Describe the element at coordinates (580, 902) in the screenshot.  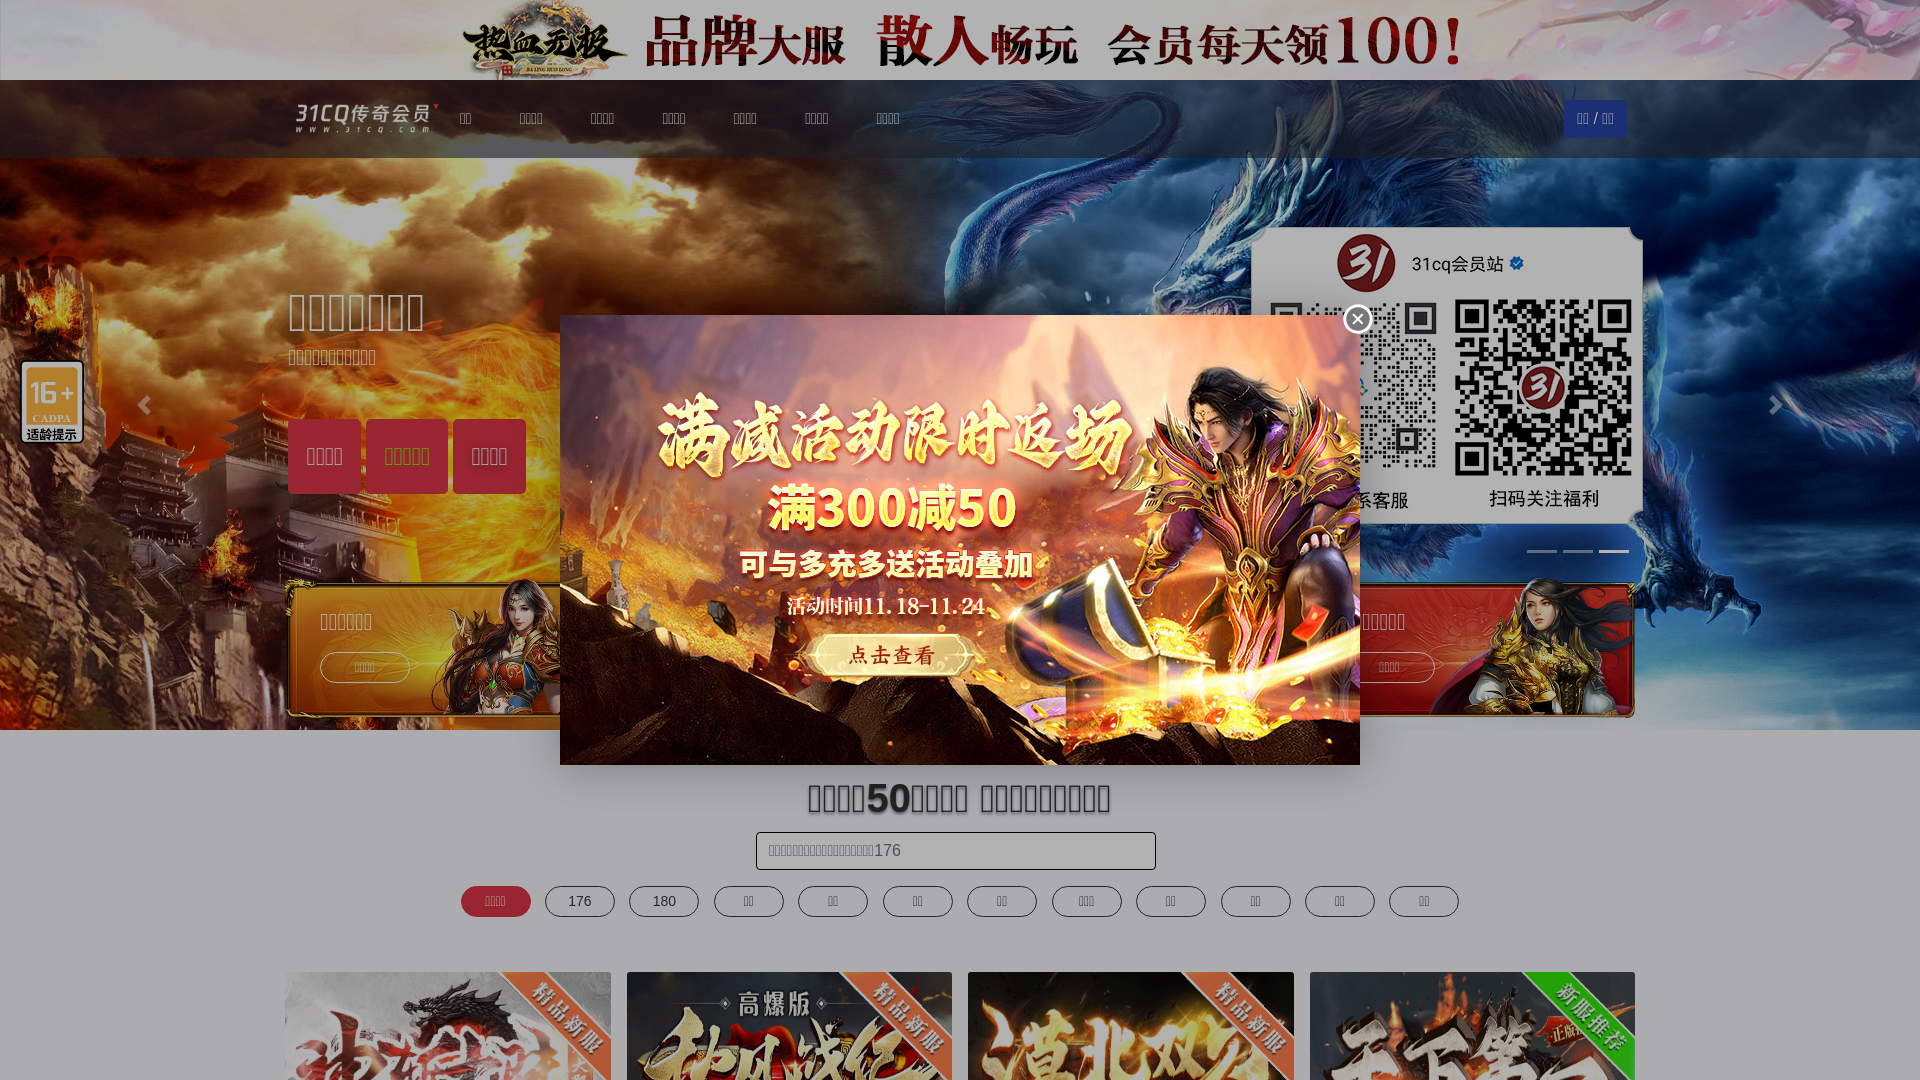
I see `176` at that location.